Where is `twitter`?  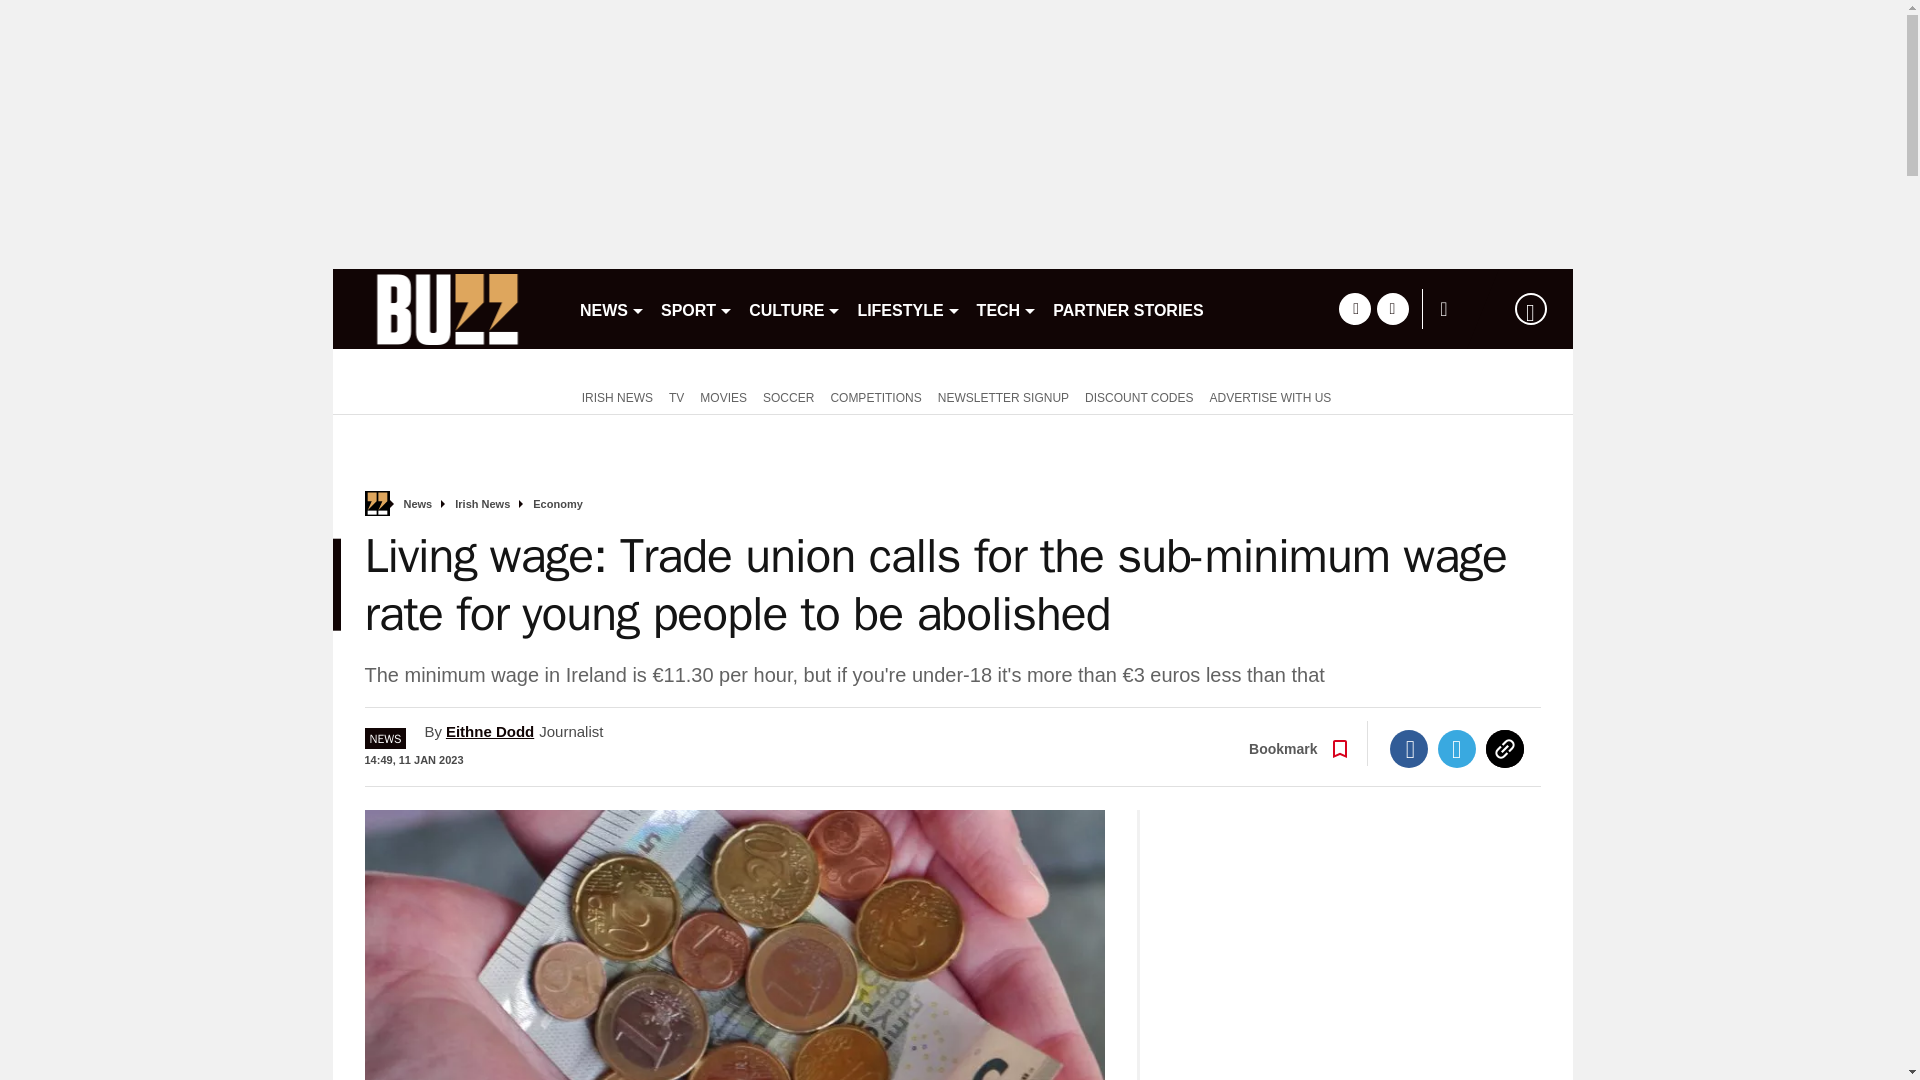 twitter is located at coordinates (1392, 308).